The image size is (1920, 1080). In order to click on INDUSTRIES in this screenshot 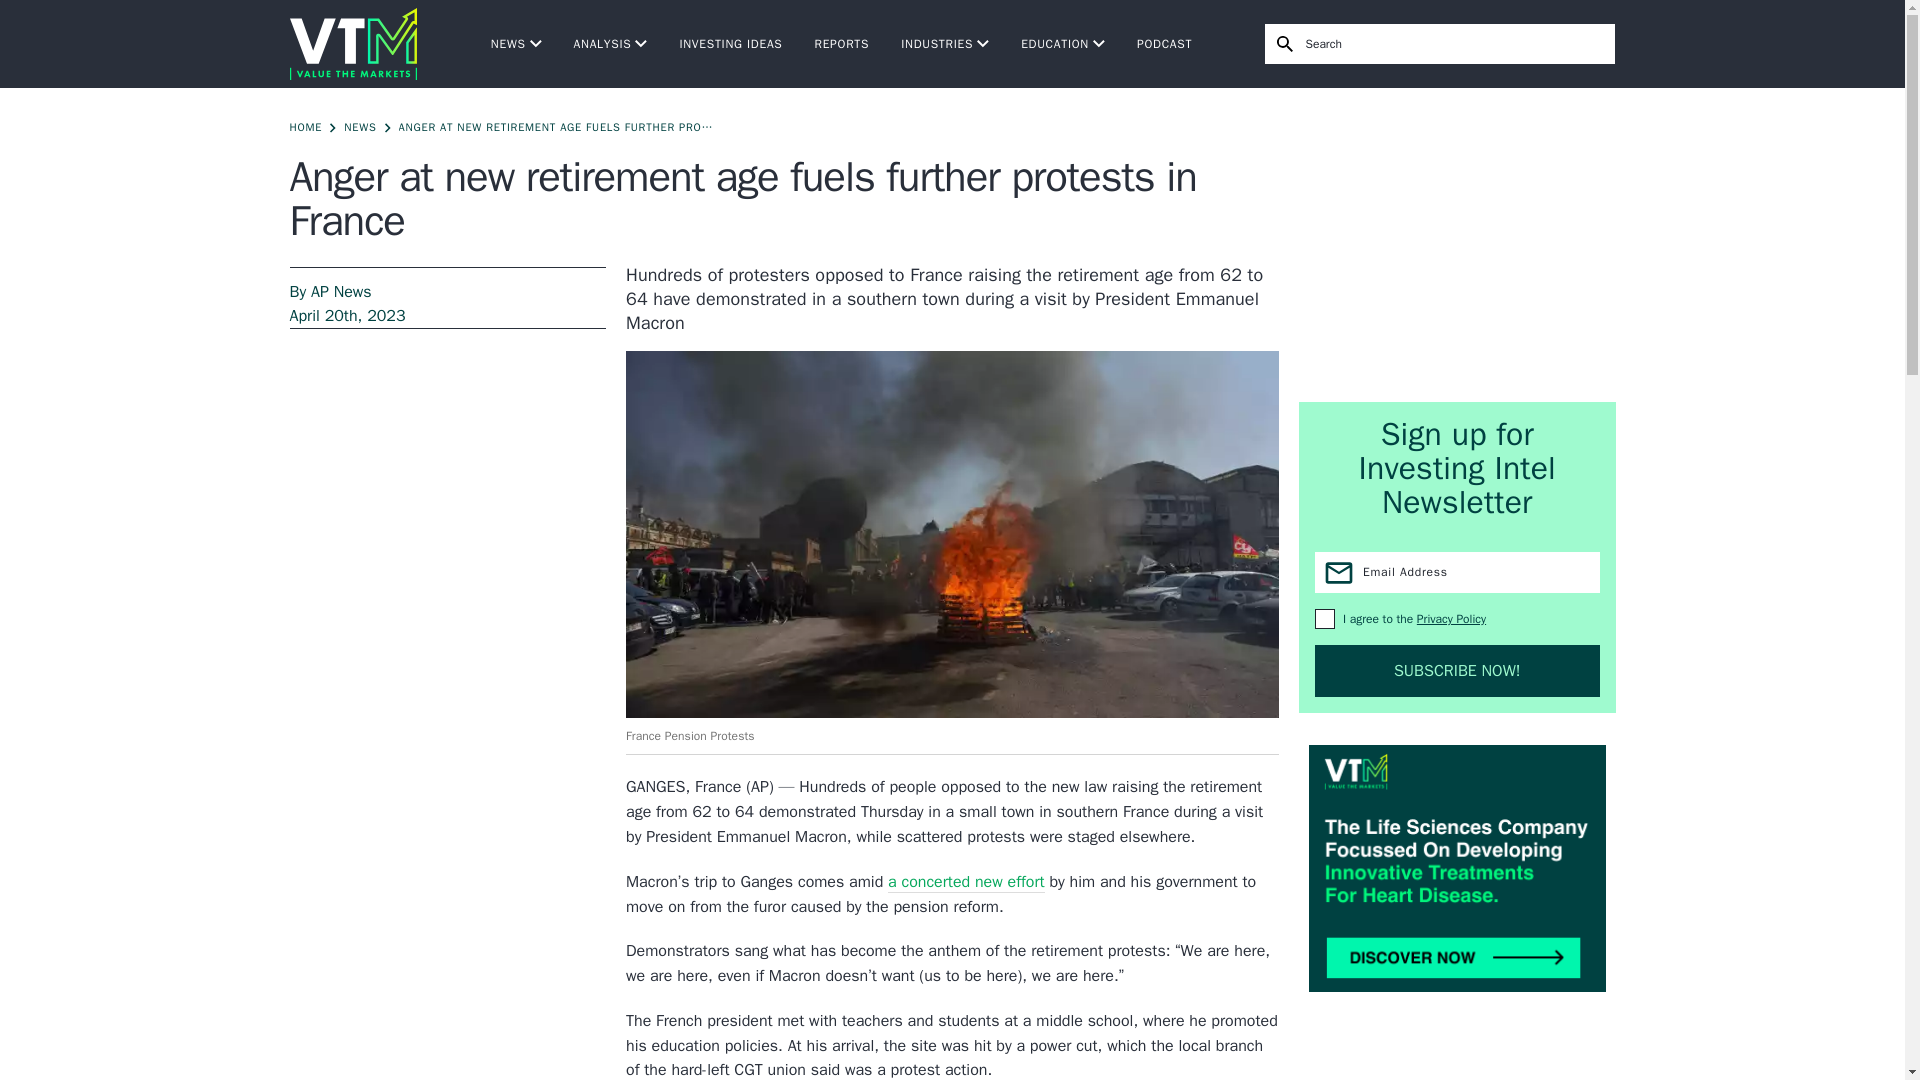, I will do `click(944, 44)`.